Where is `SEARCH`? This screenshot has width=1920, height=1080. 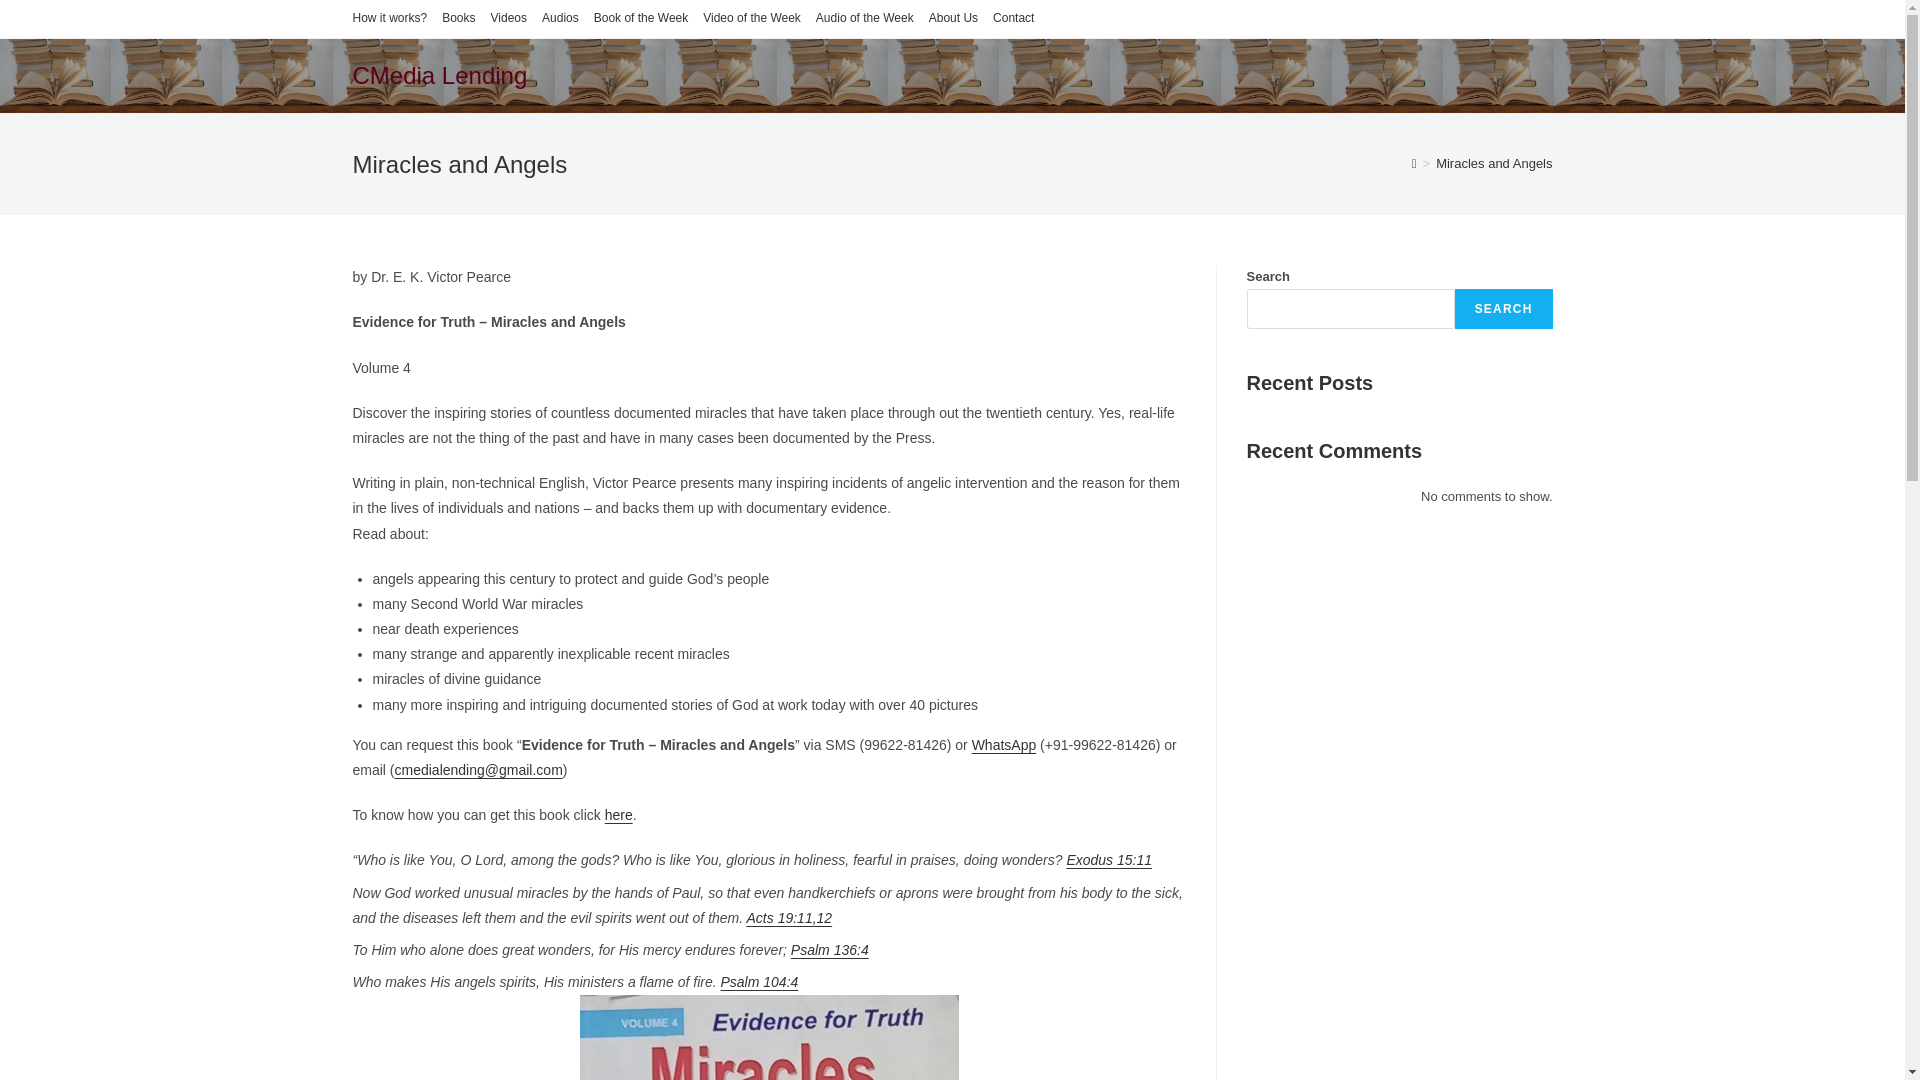 SEARCH is located at coordinates (1504, 309).